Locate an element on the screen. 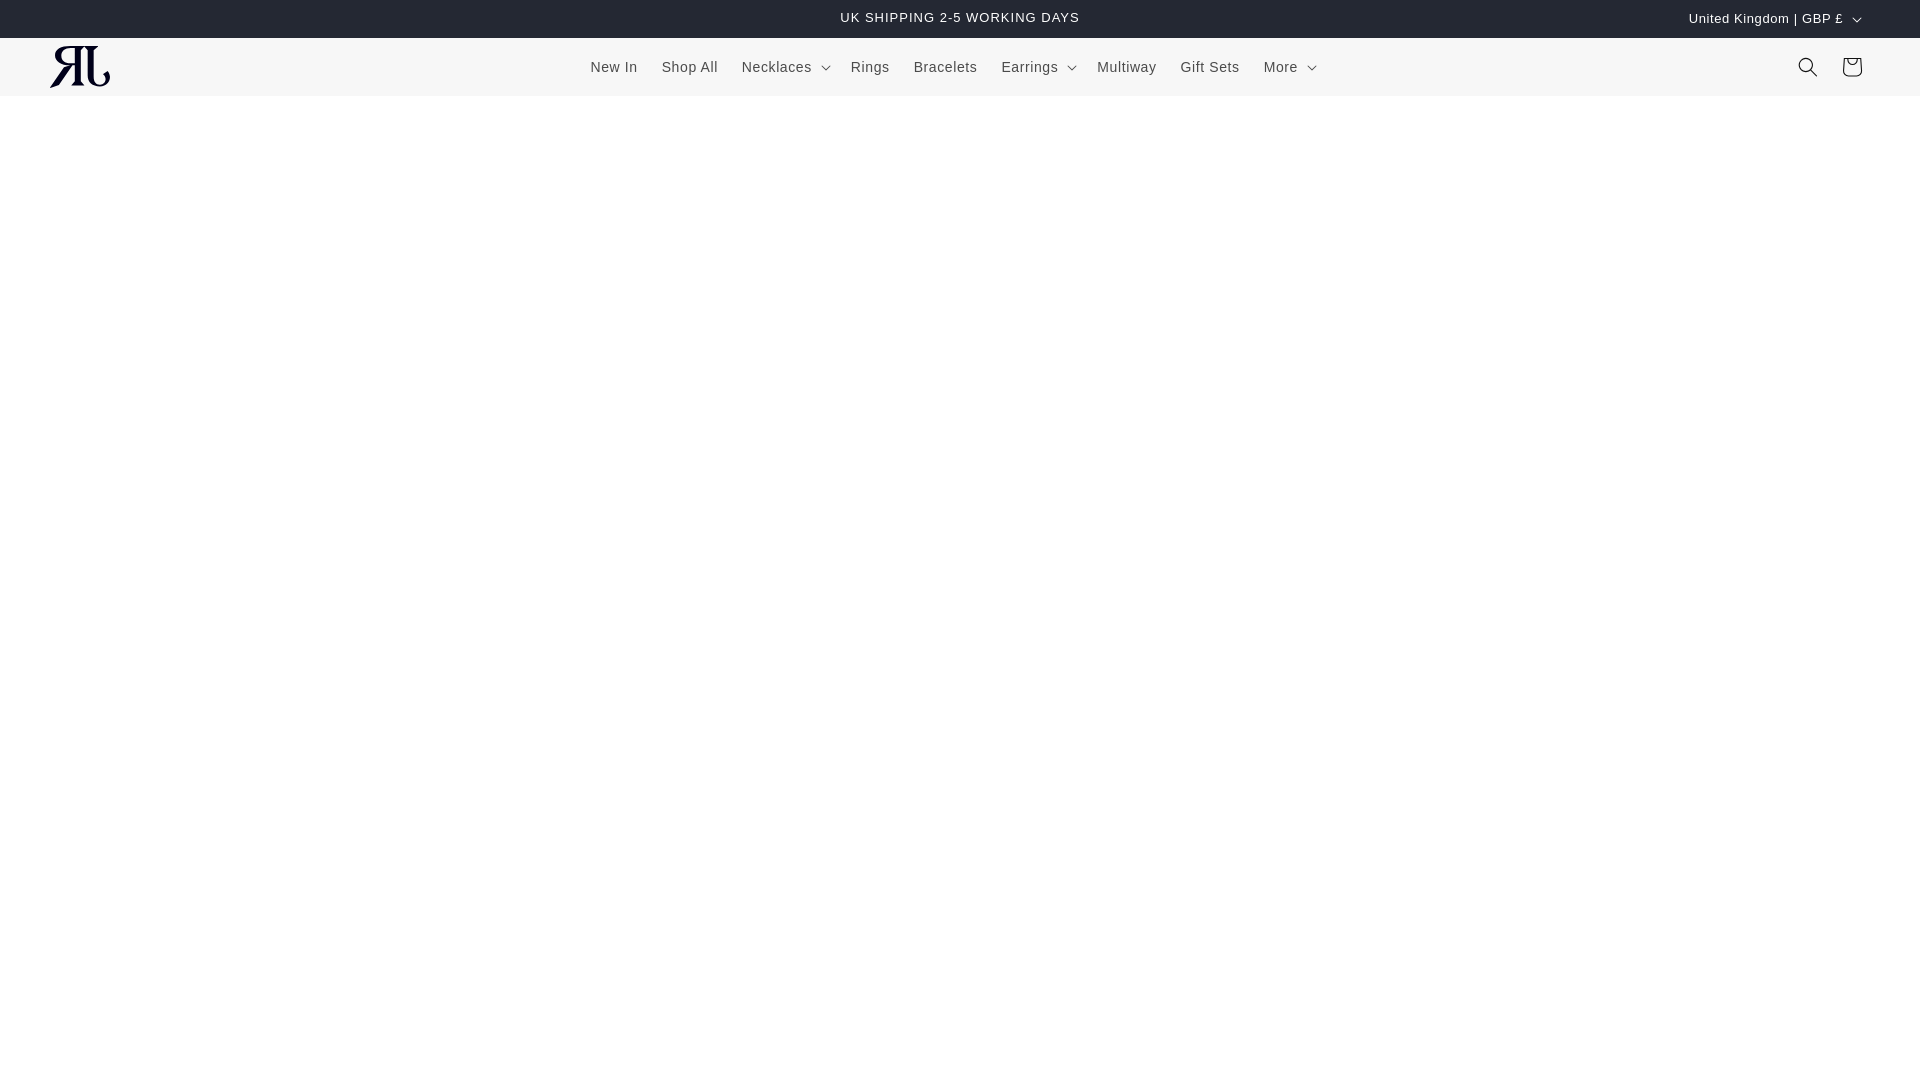  Necklaces is located at coordinates (776, 66).